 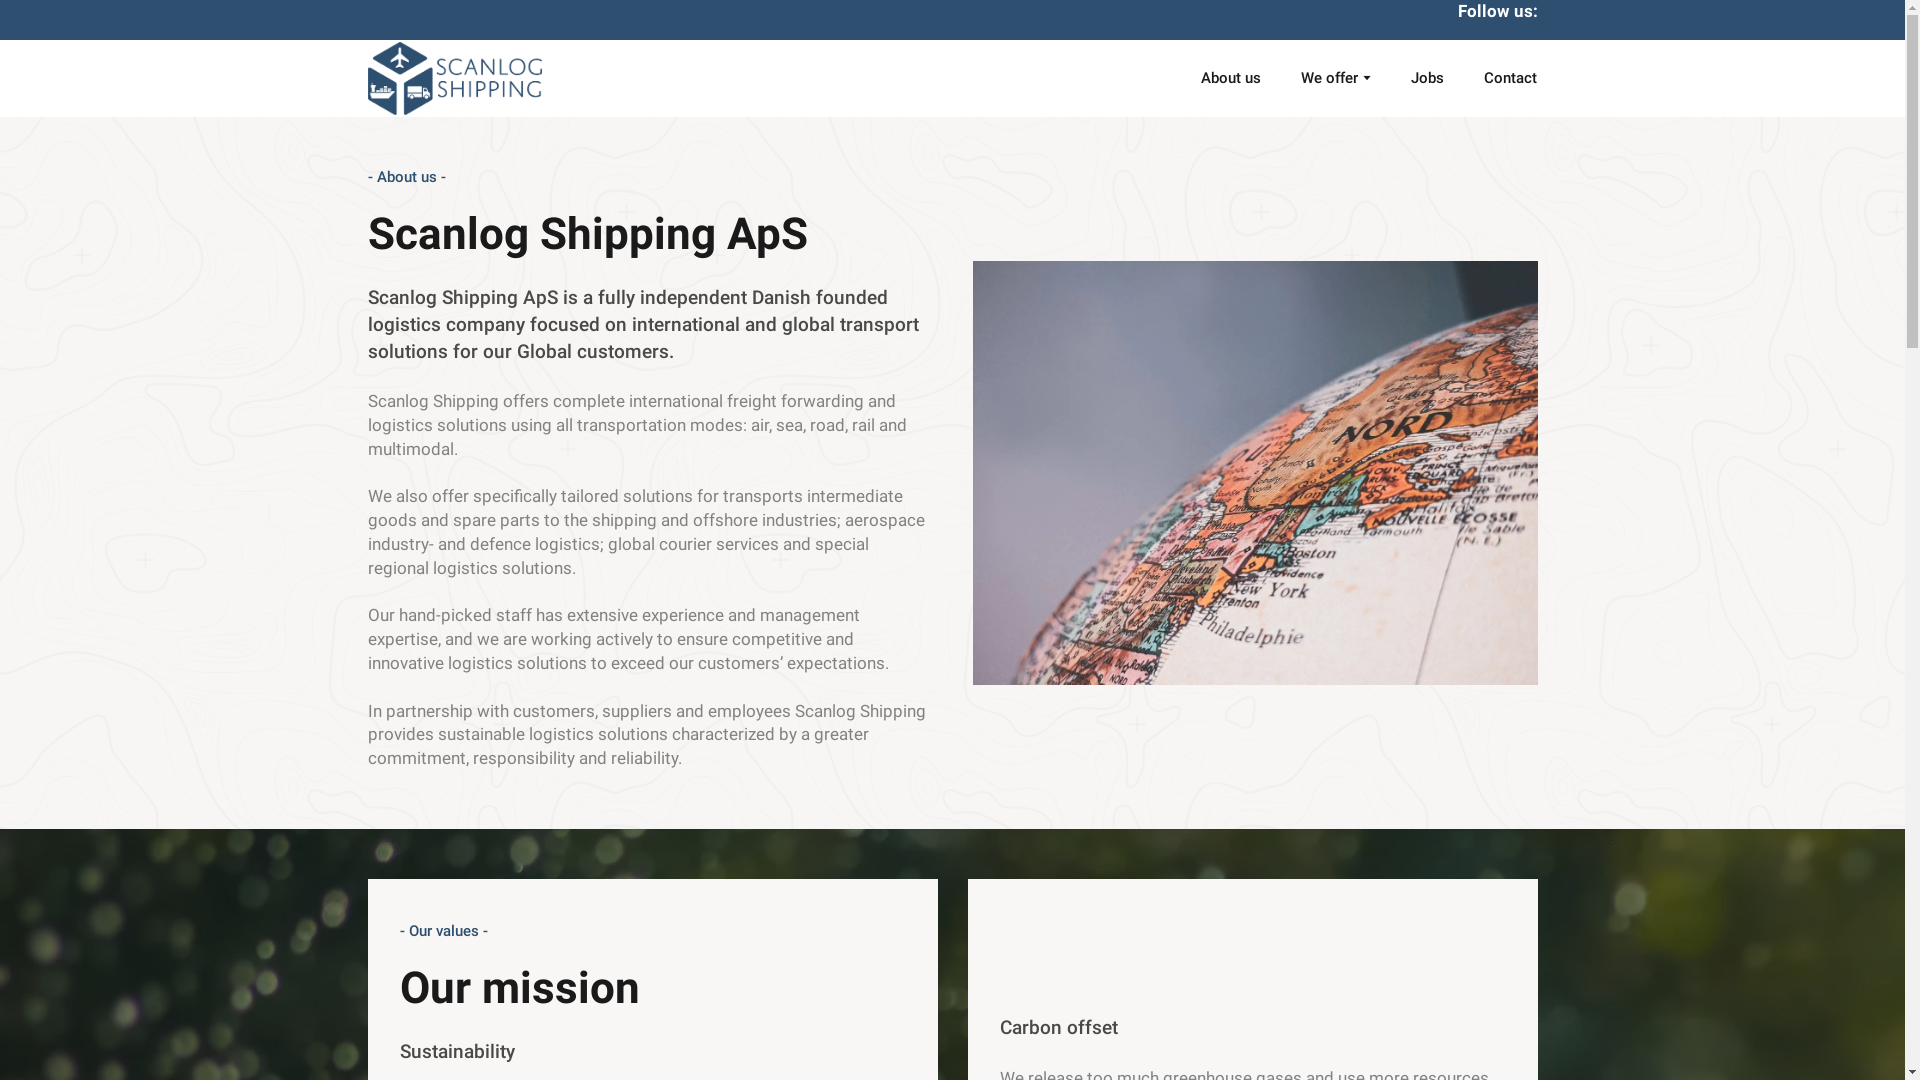 What do you see at coordinates (1427, 78) in the screenshot?
I see `Jobs` at bounding box center [1427, 78].